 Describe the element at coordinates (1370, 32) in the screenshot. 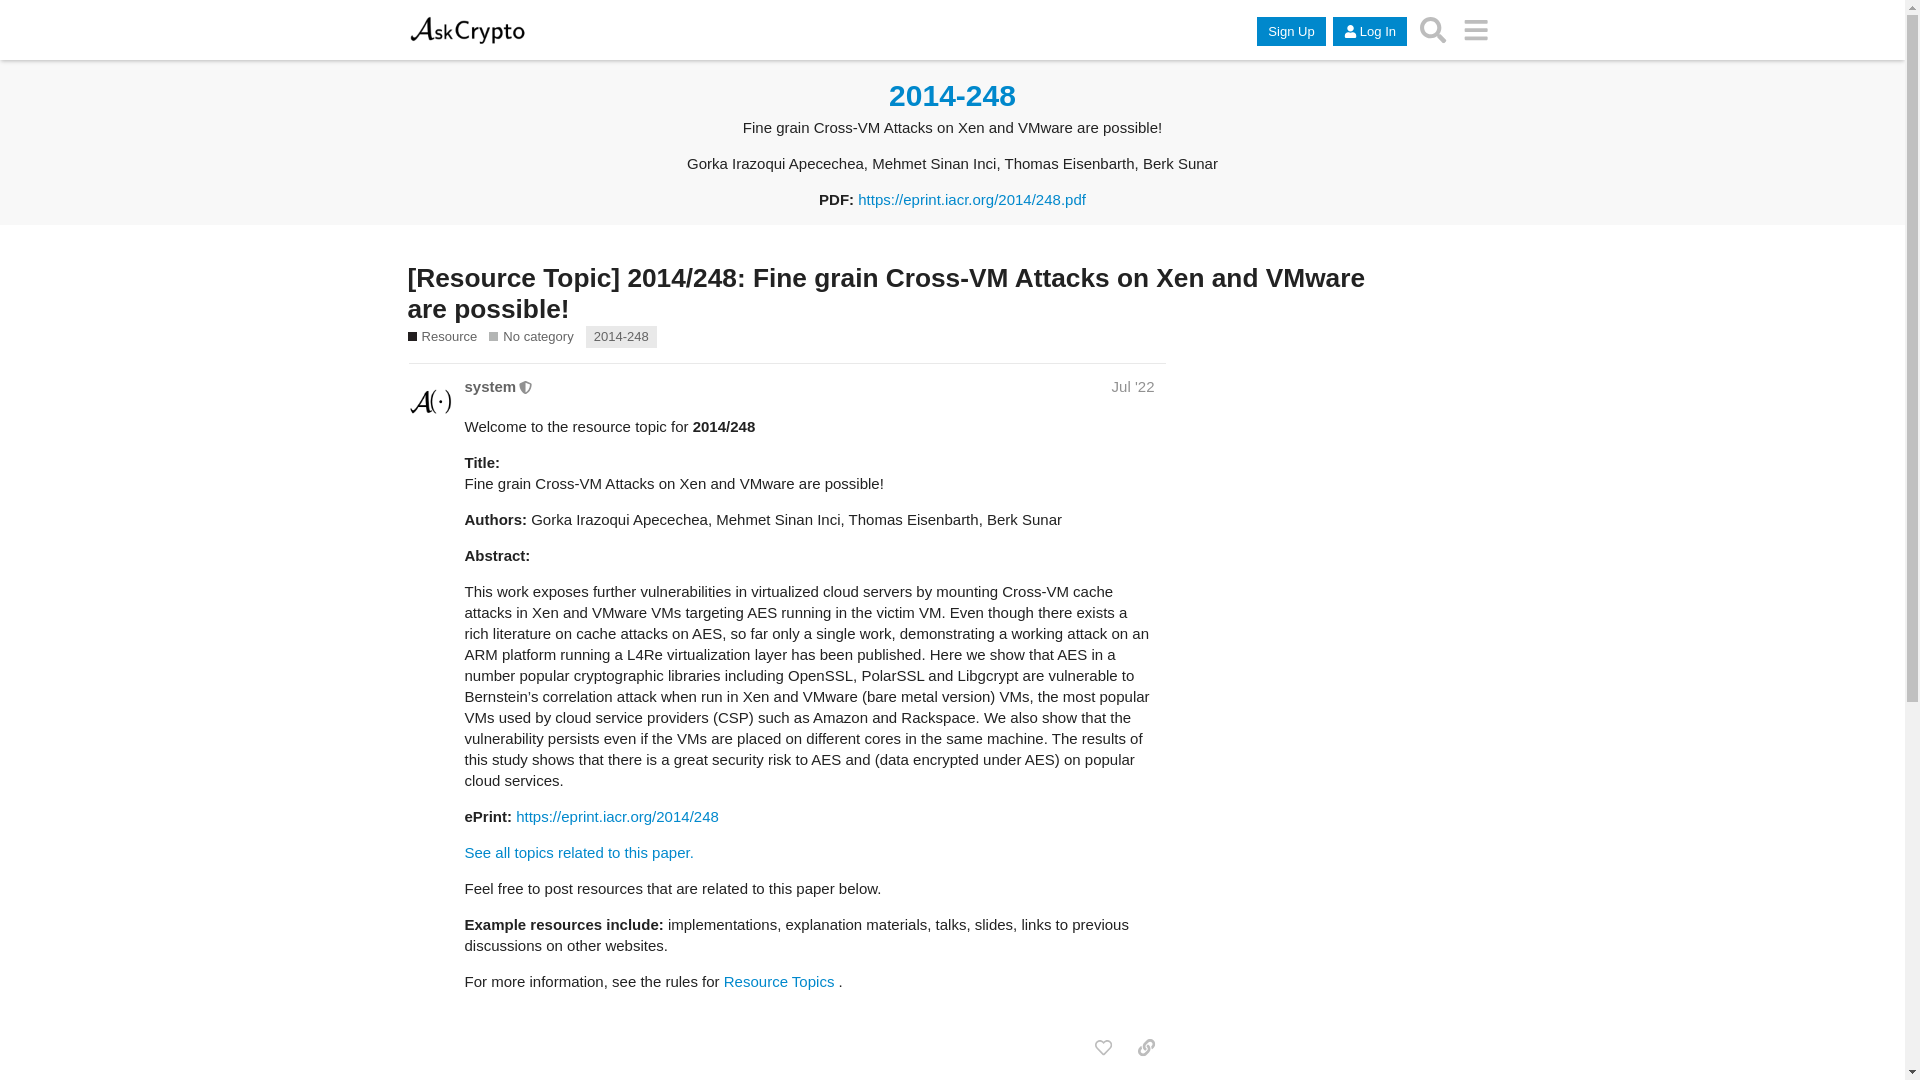

I see `Log In` at that location.